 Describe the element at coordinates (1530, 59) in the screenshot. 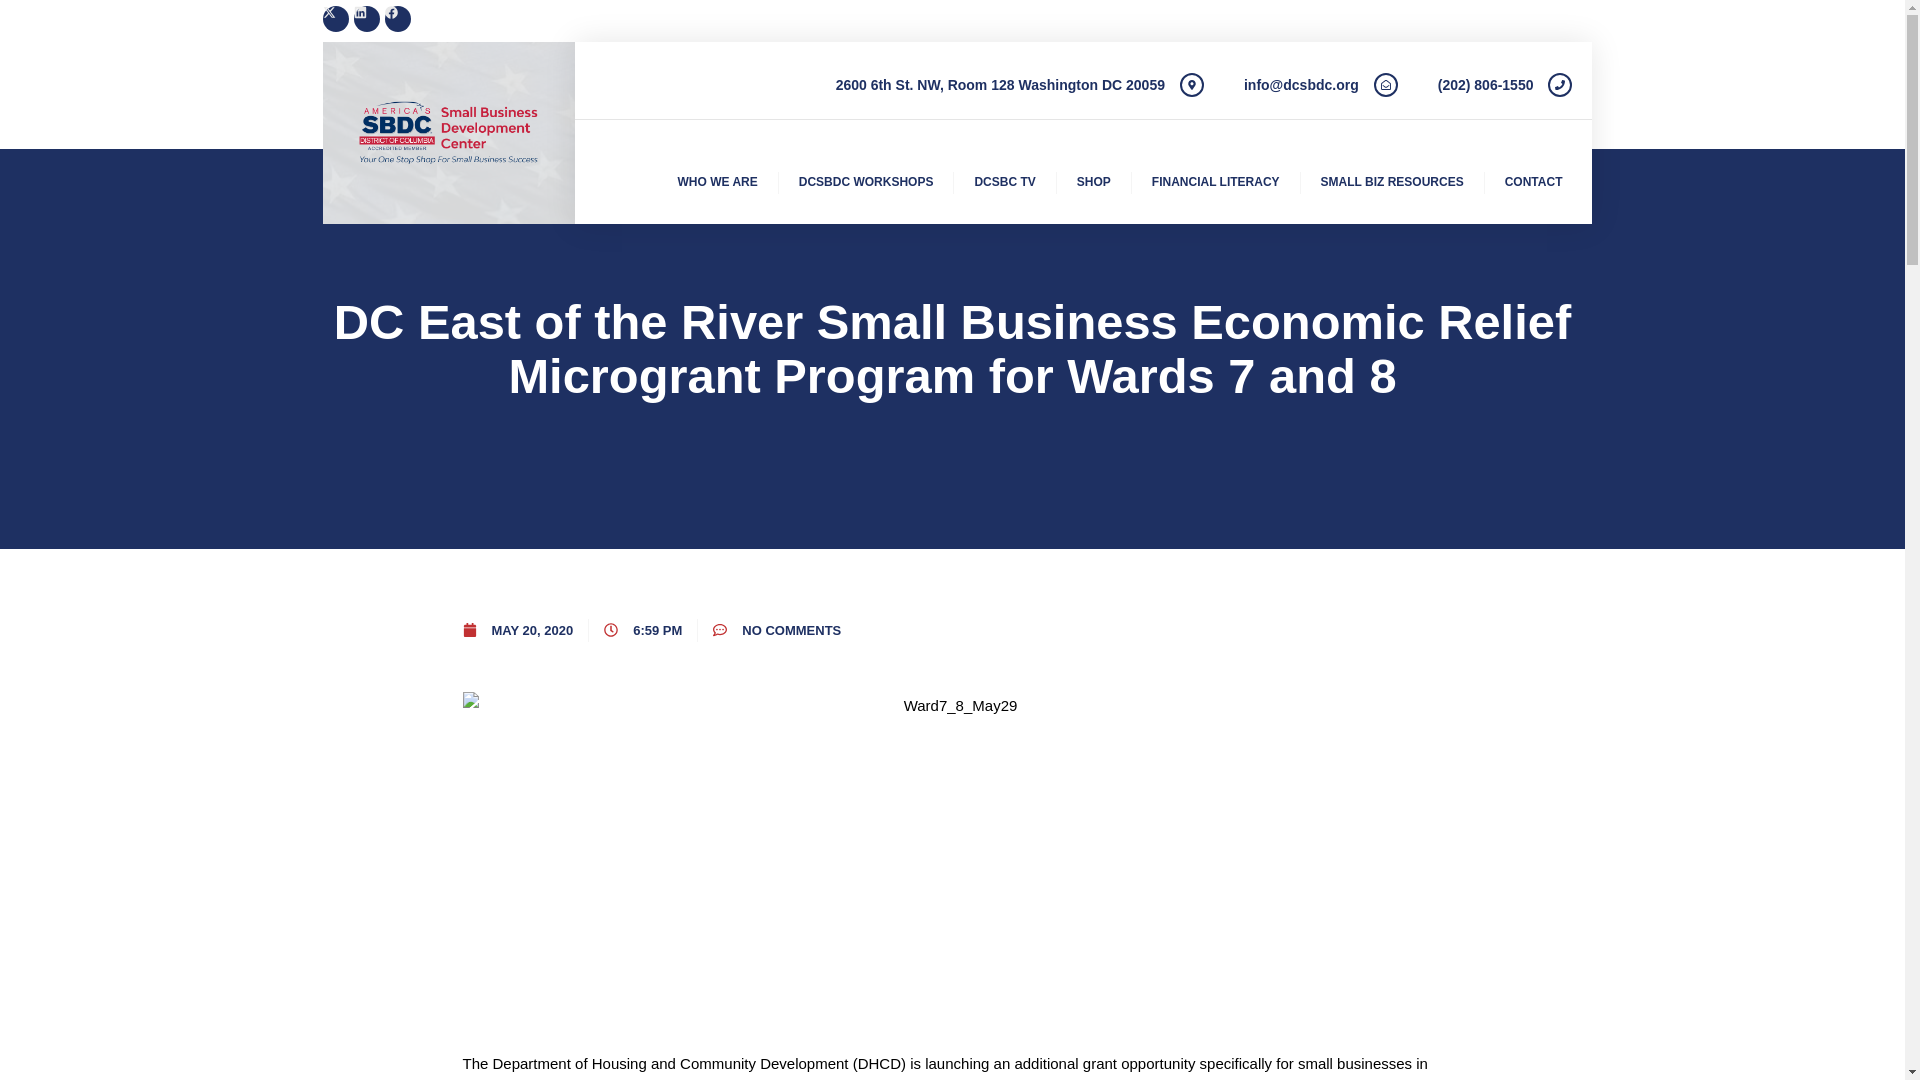

I see `CONTACT US` at that location.